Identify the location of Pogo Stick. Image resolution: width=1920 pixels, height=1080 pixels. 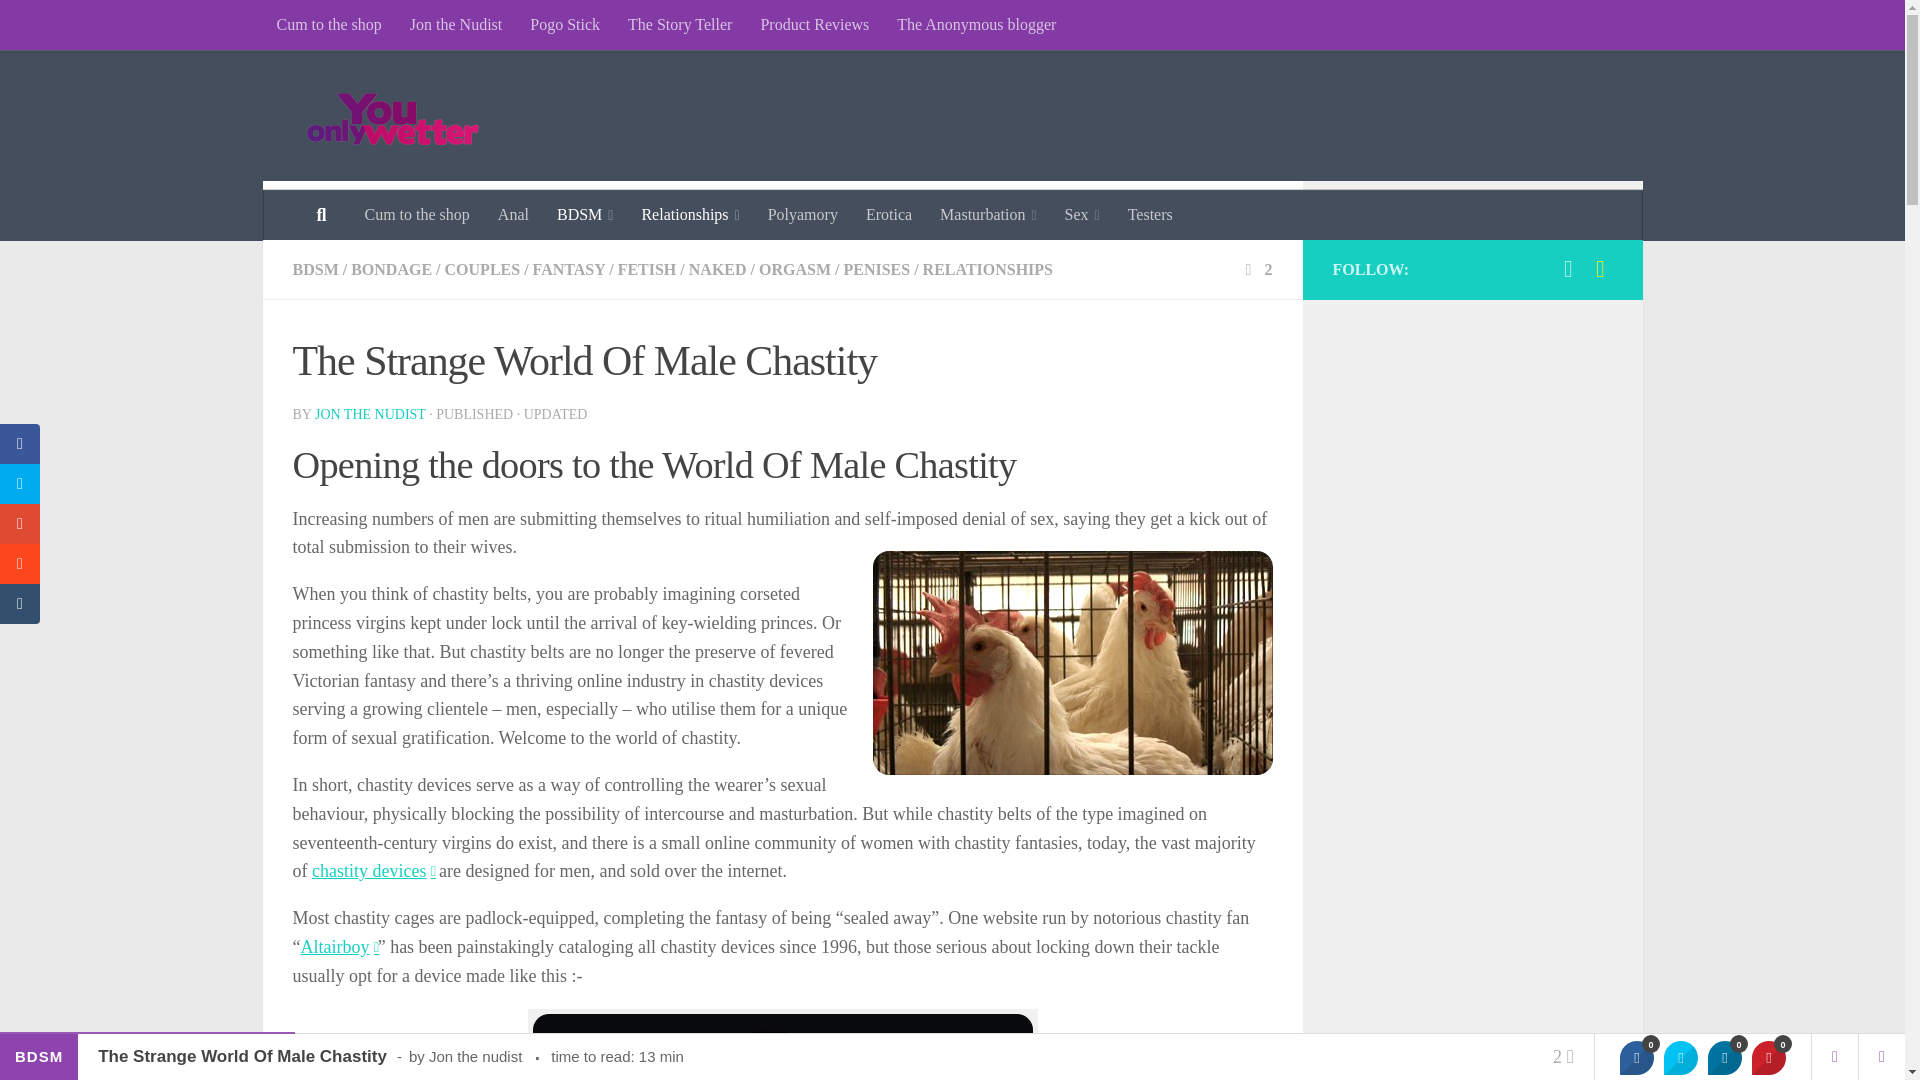
(565, 24).